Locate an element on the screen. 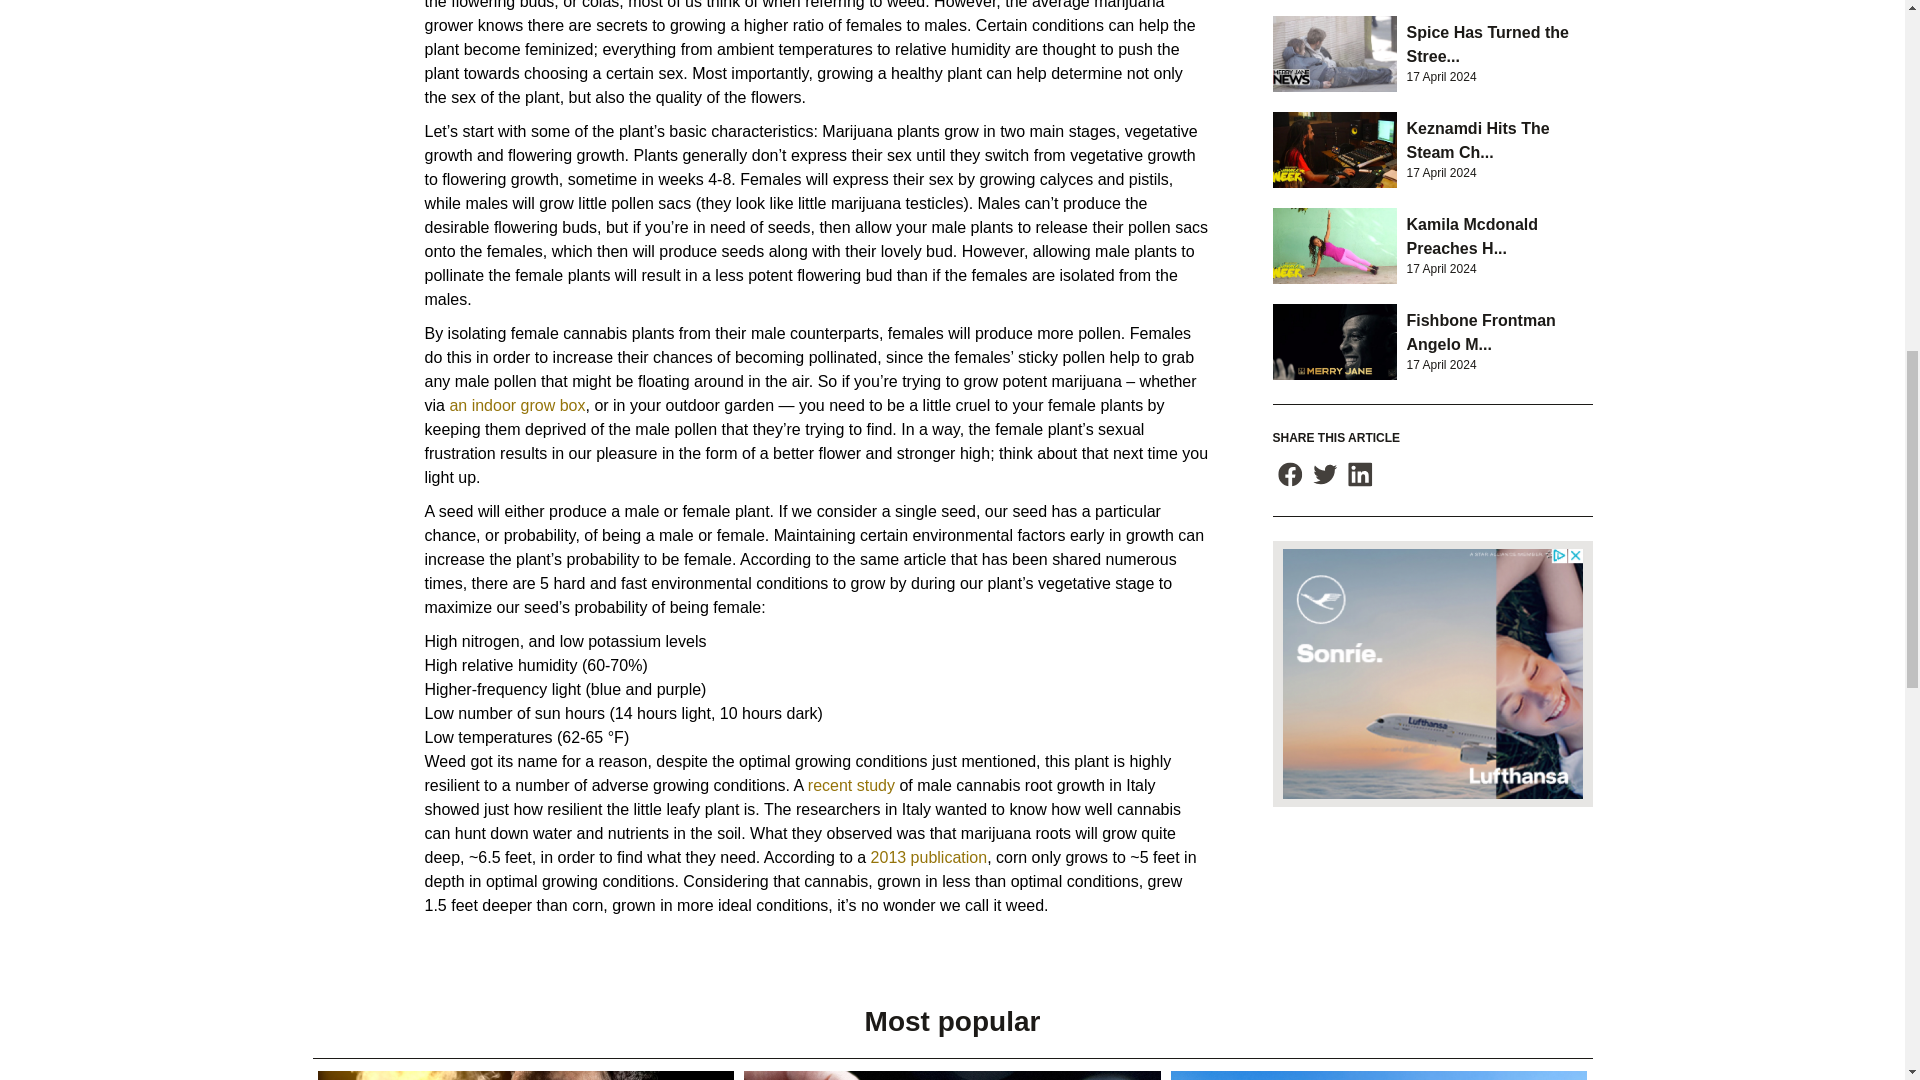  Fishbone Frontman Angelo M... is located at coordinates (1480, 332).